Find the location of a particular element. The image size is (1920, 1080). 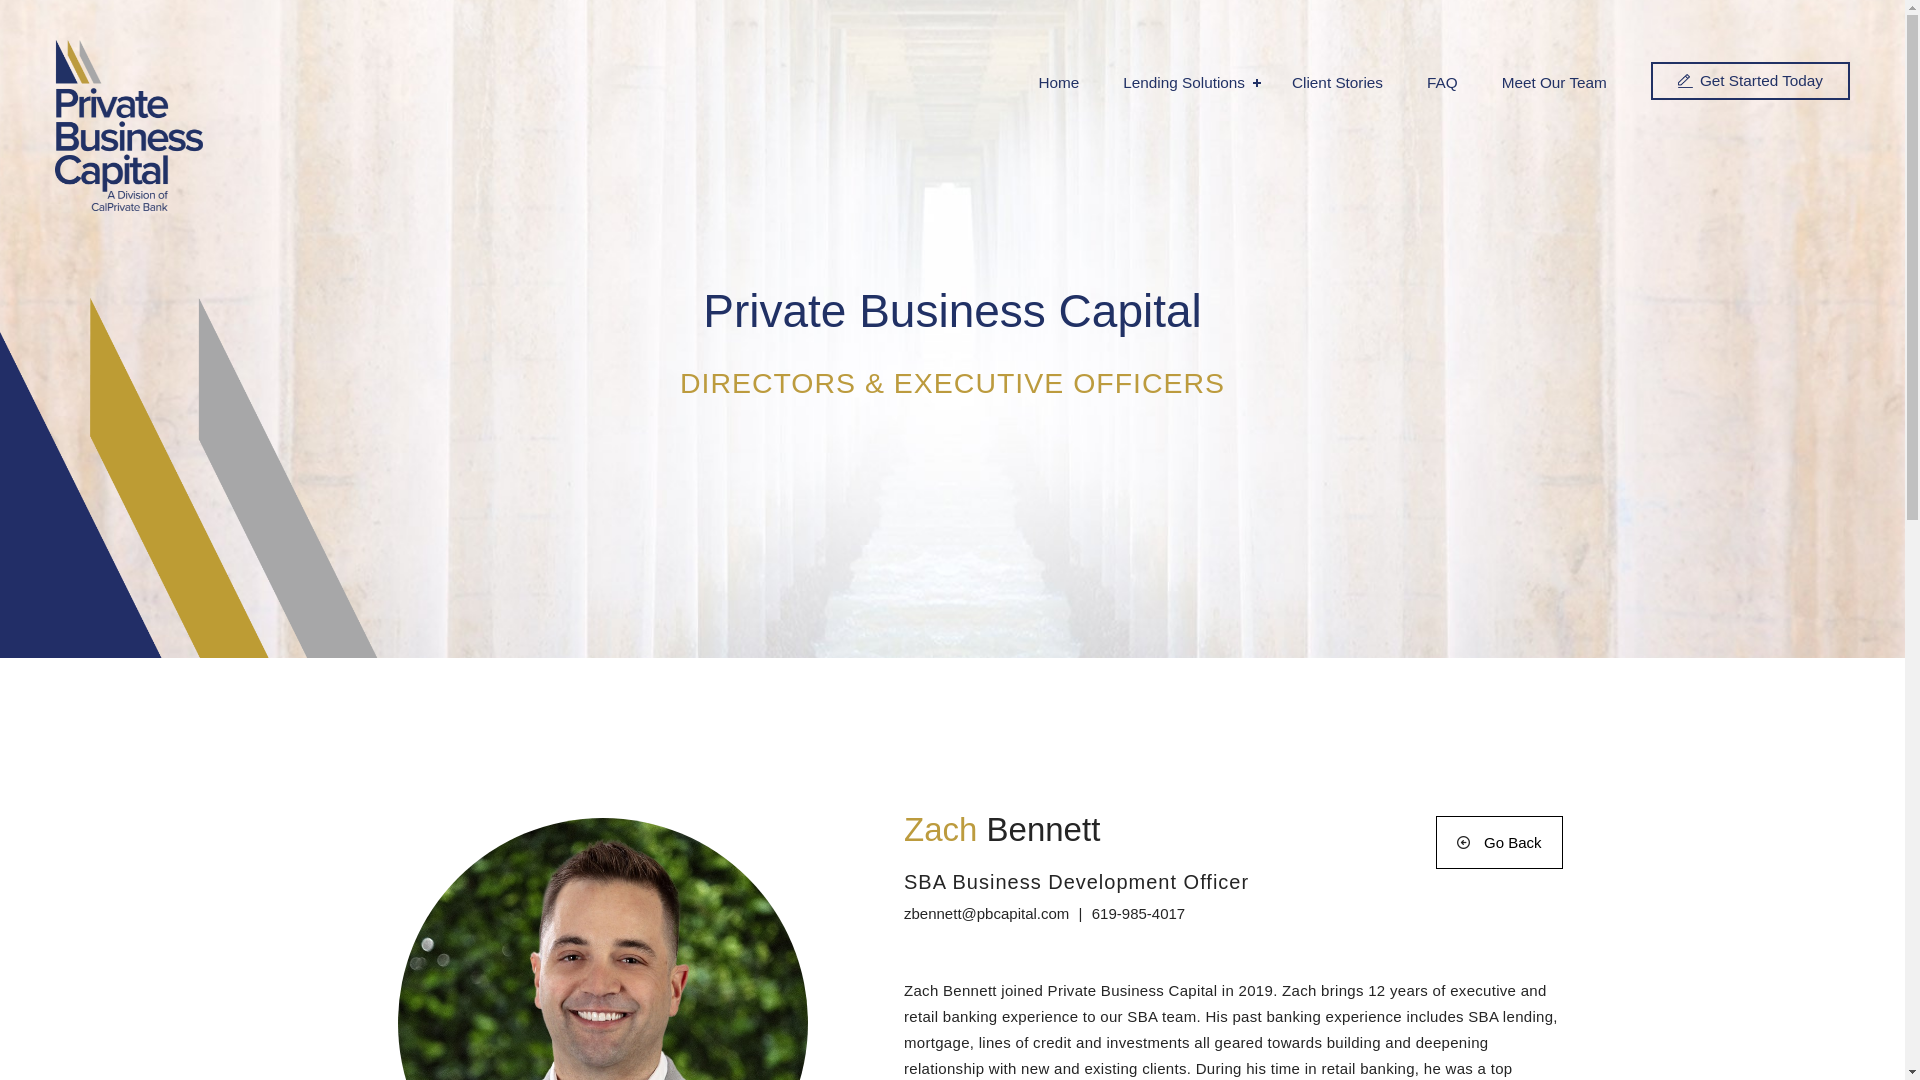

Home is located at coordinates (1058, 82).